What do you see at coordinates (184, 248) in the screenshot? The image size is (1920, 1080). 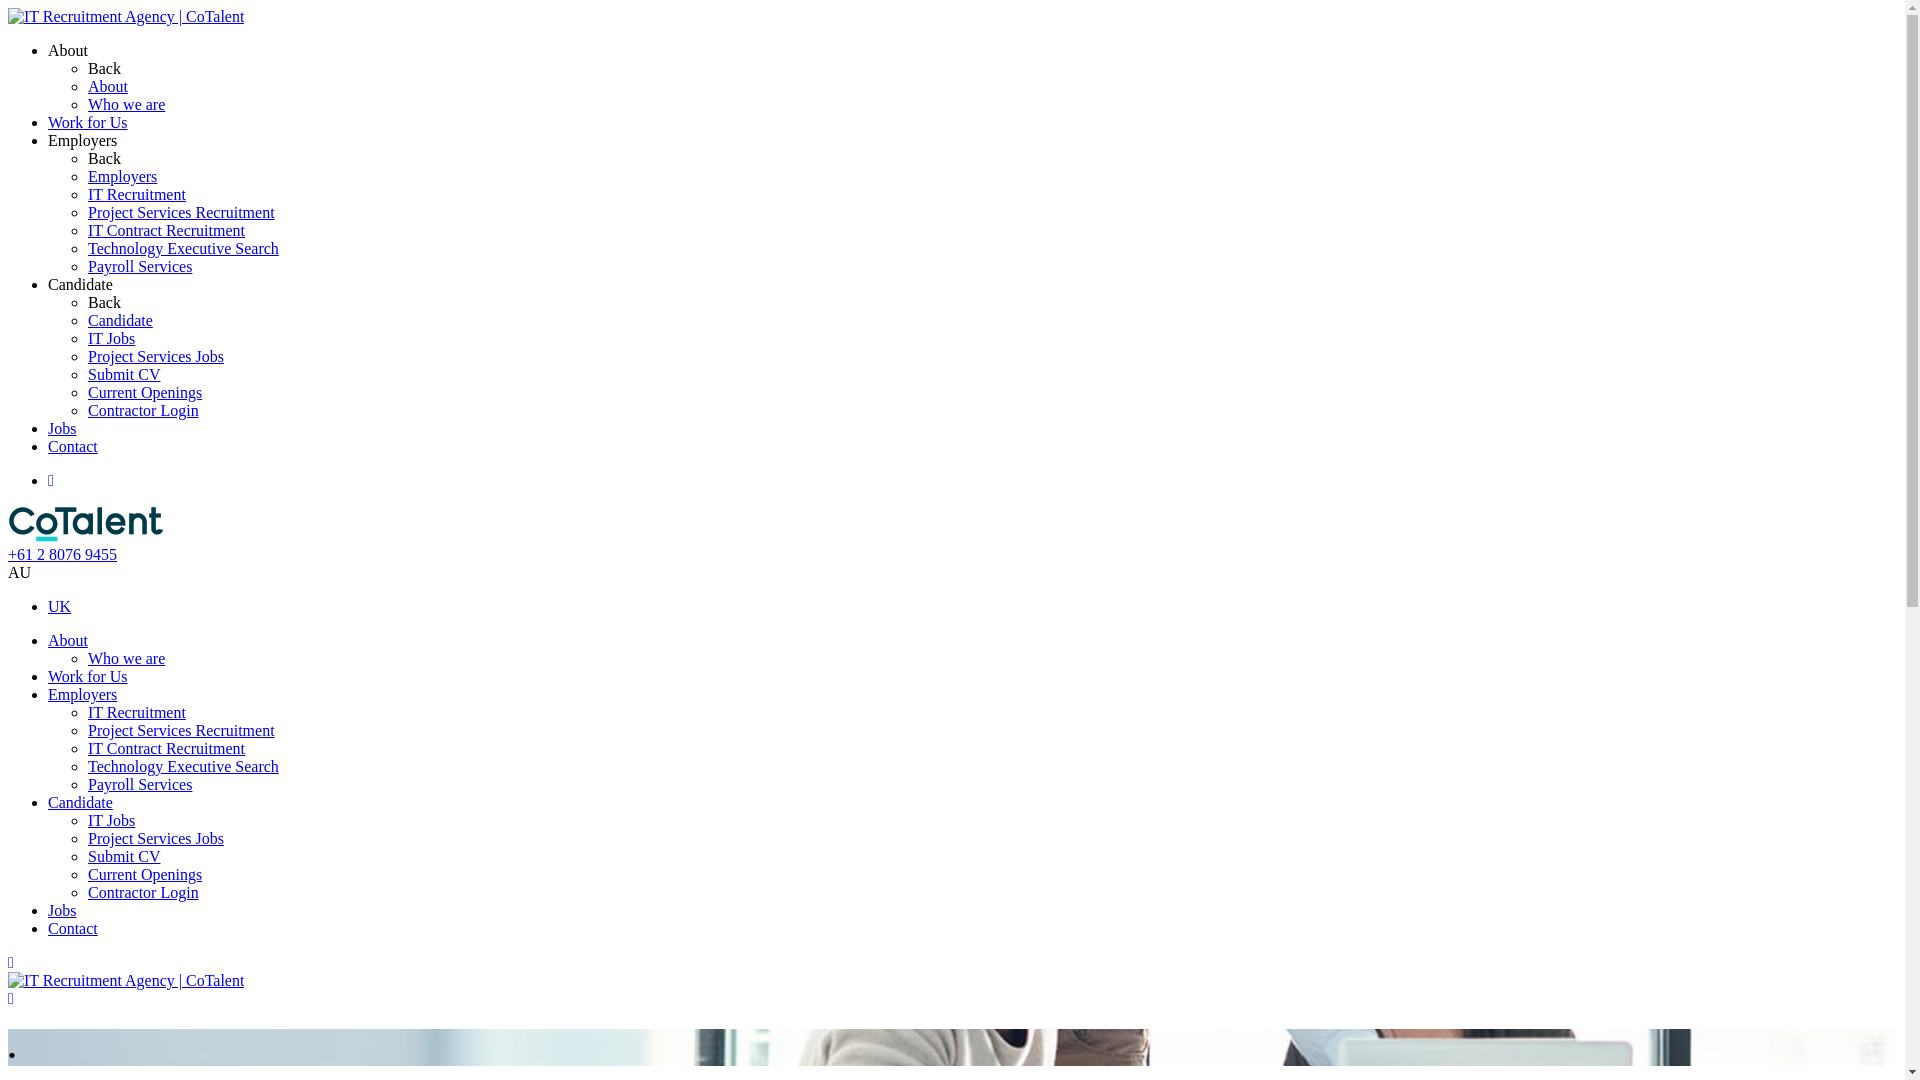 I see `Technology Executive Search` at bounding box center [184, 248].